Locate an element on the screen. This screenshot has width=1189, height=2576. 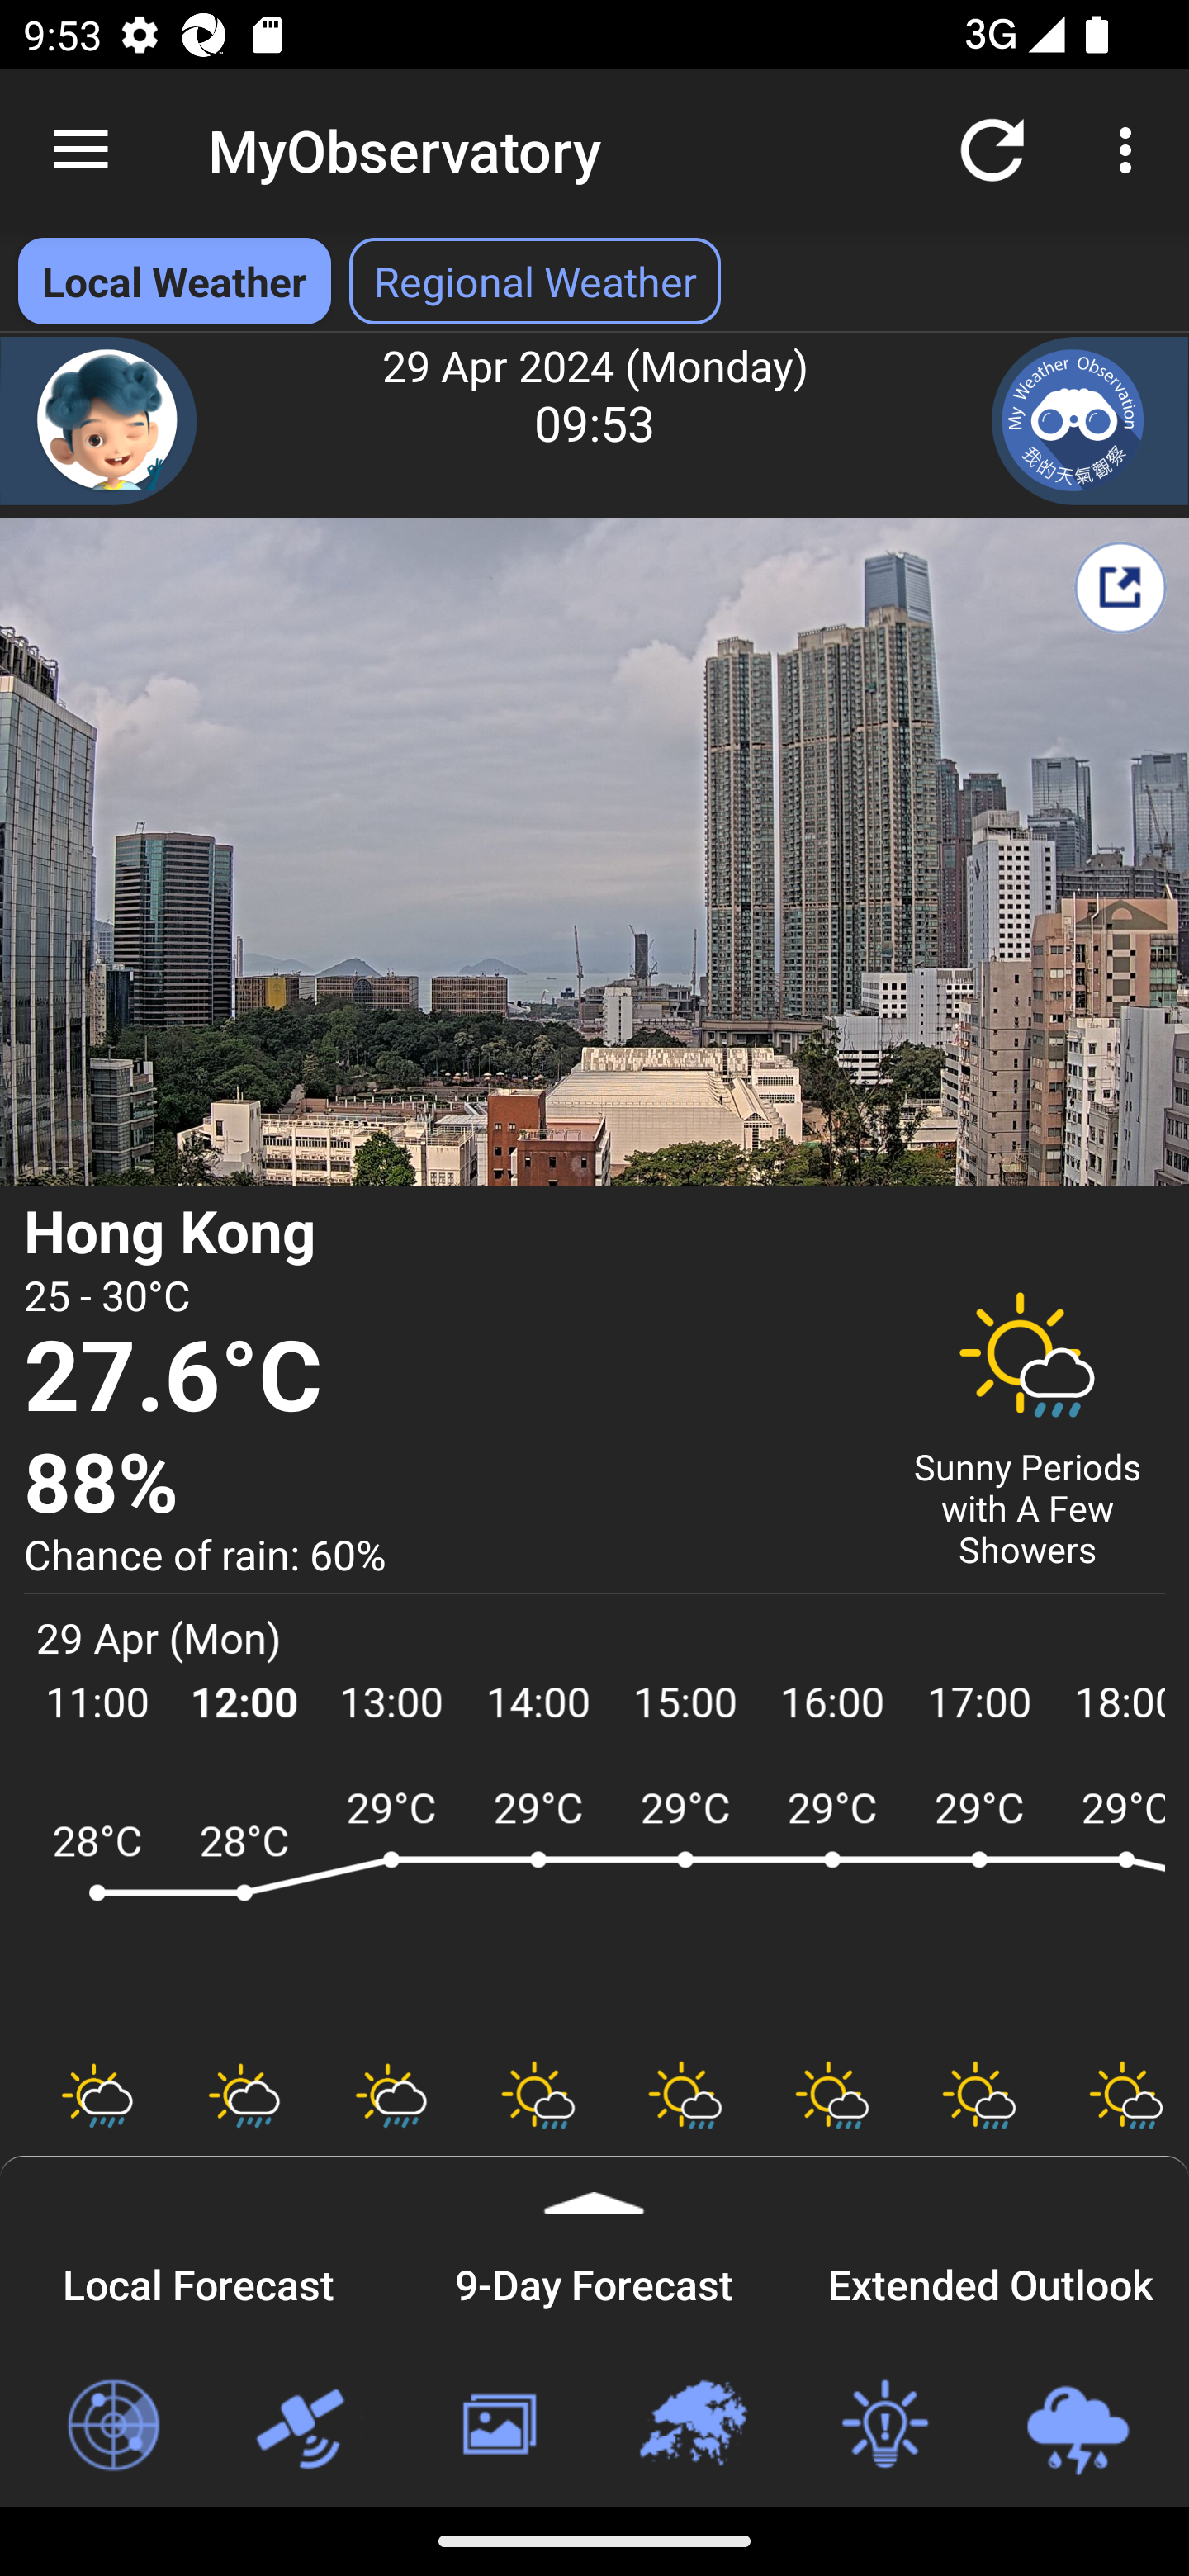
Weather Tips is located at coordinates (883, 2426).